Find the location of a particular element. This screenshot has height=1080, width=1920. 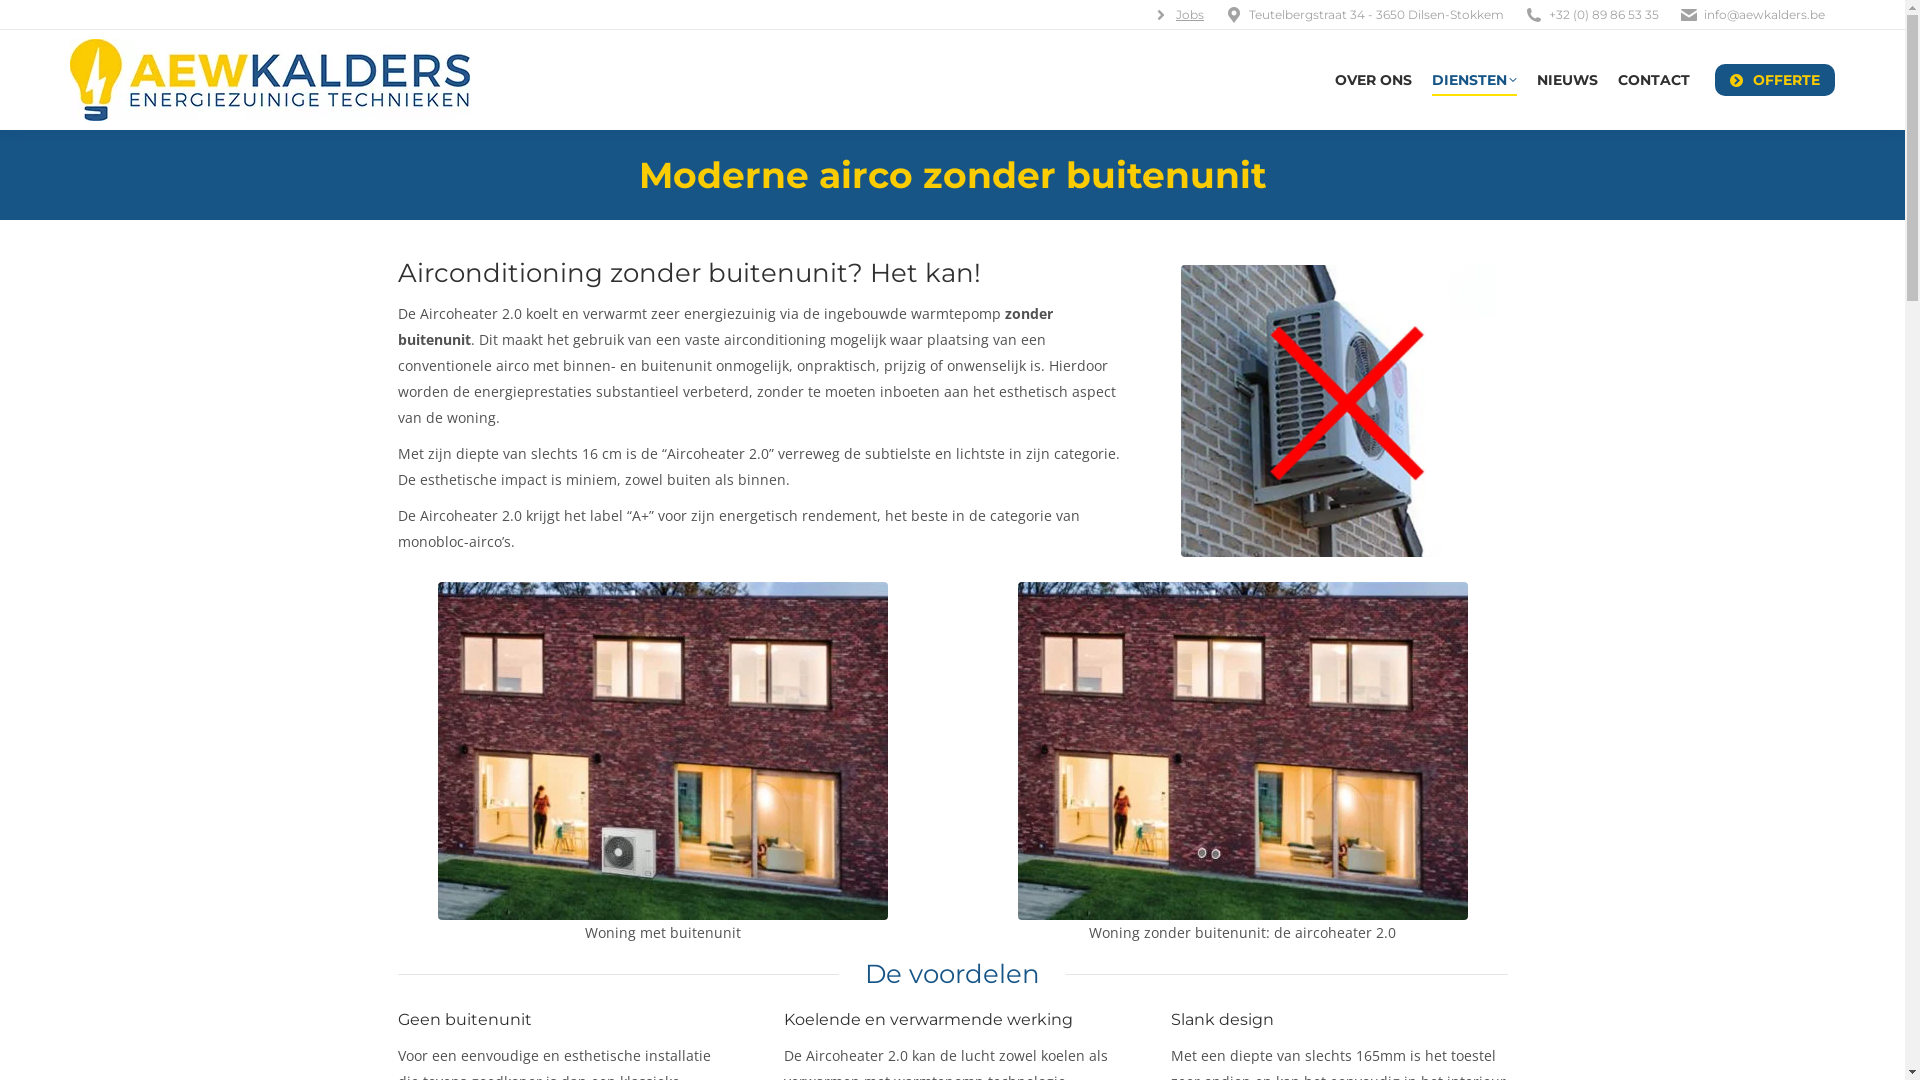

Jobs is located at coordinates (1190, 14).